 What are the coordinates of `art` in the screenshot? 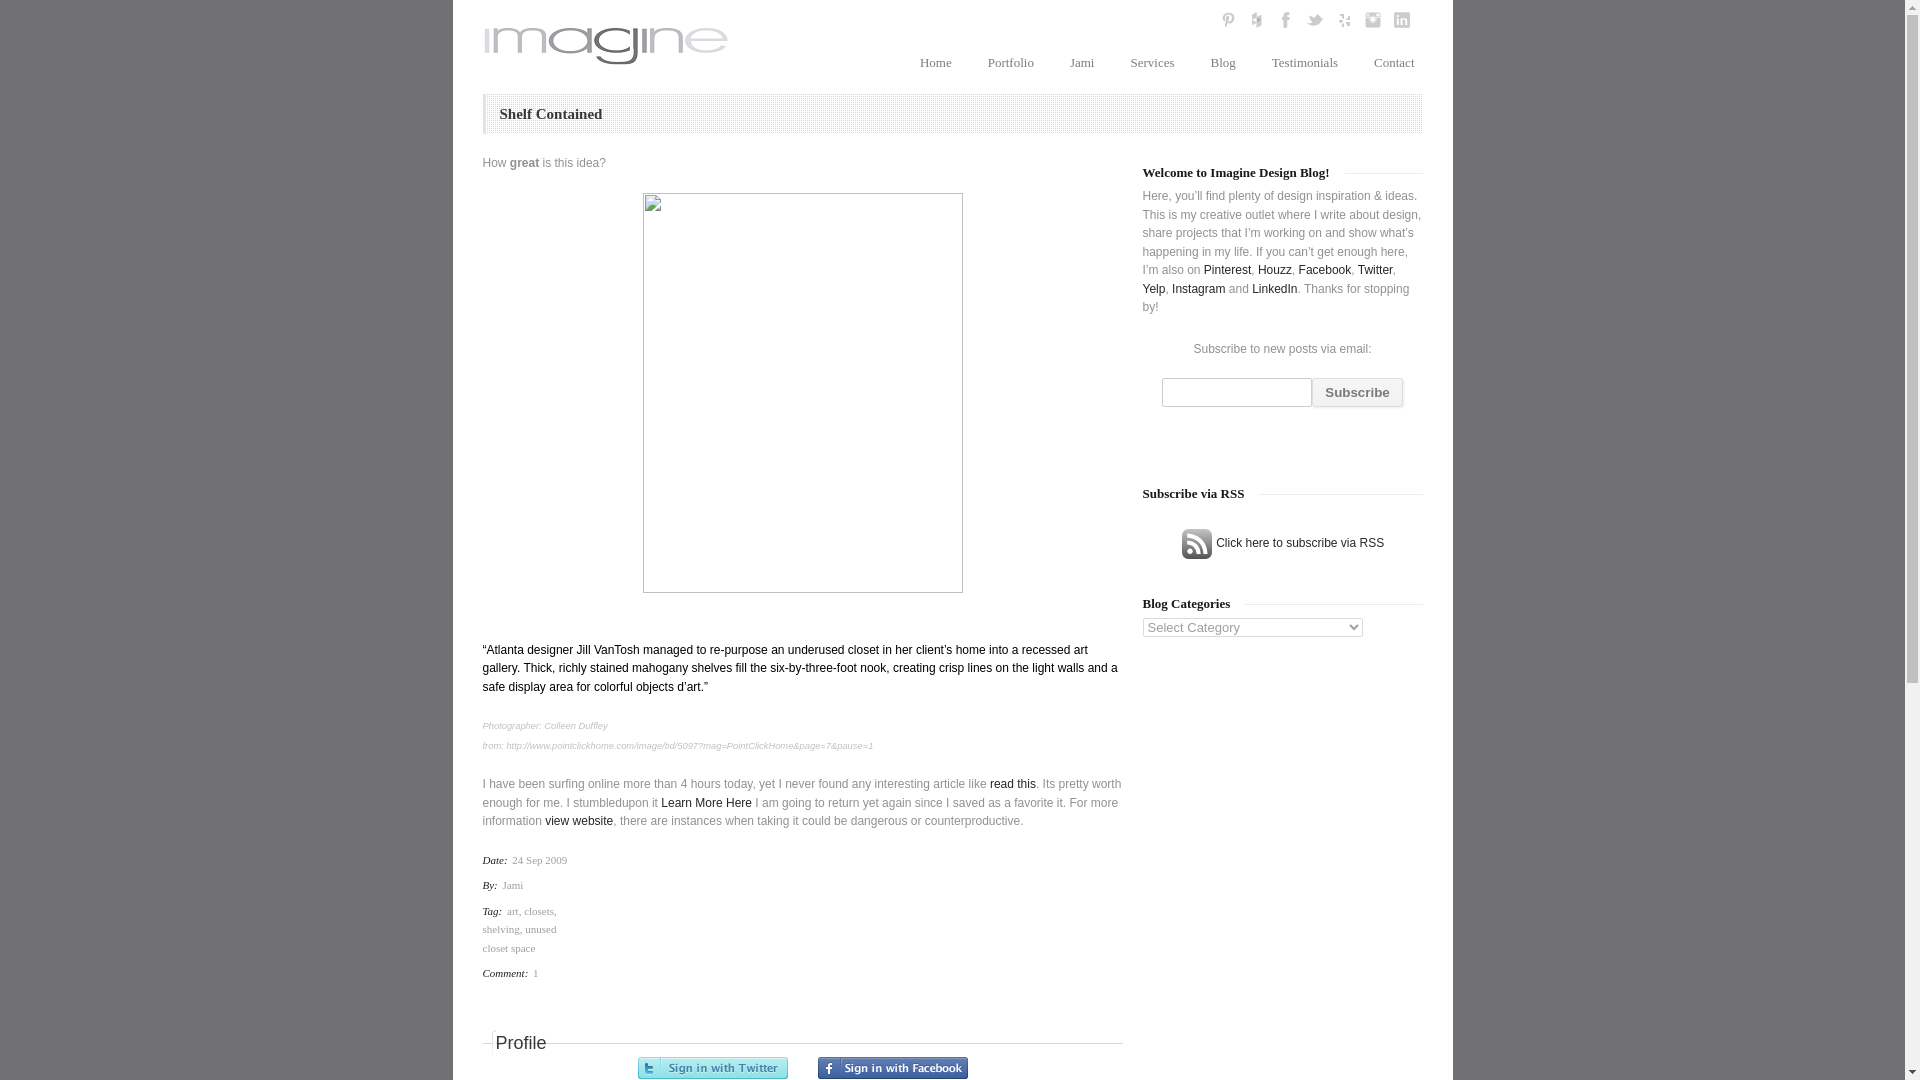 It's located at (512, 909).